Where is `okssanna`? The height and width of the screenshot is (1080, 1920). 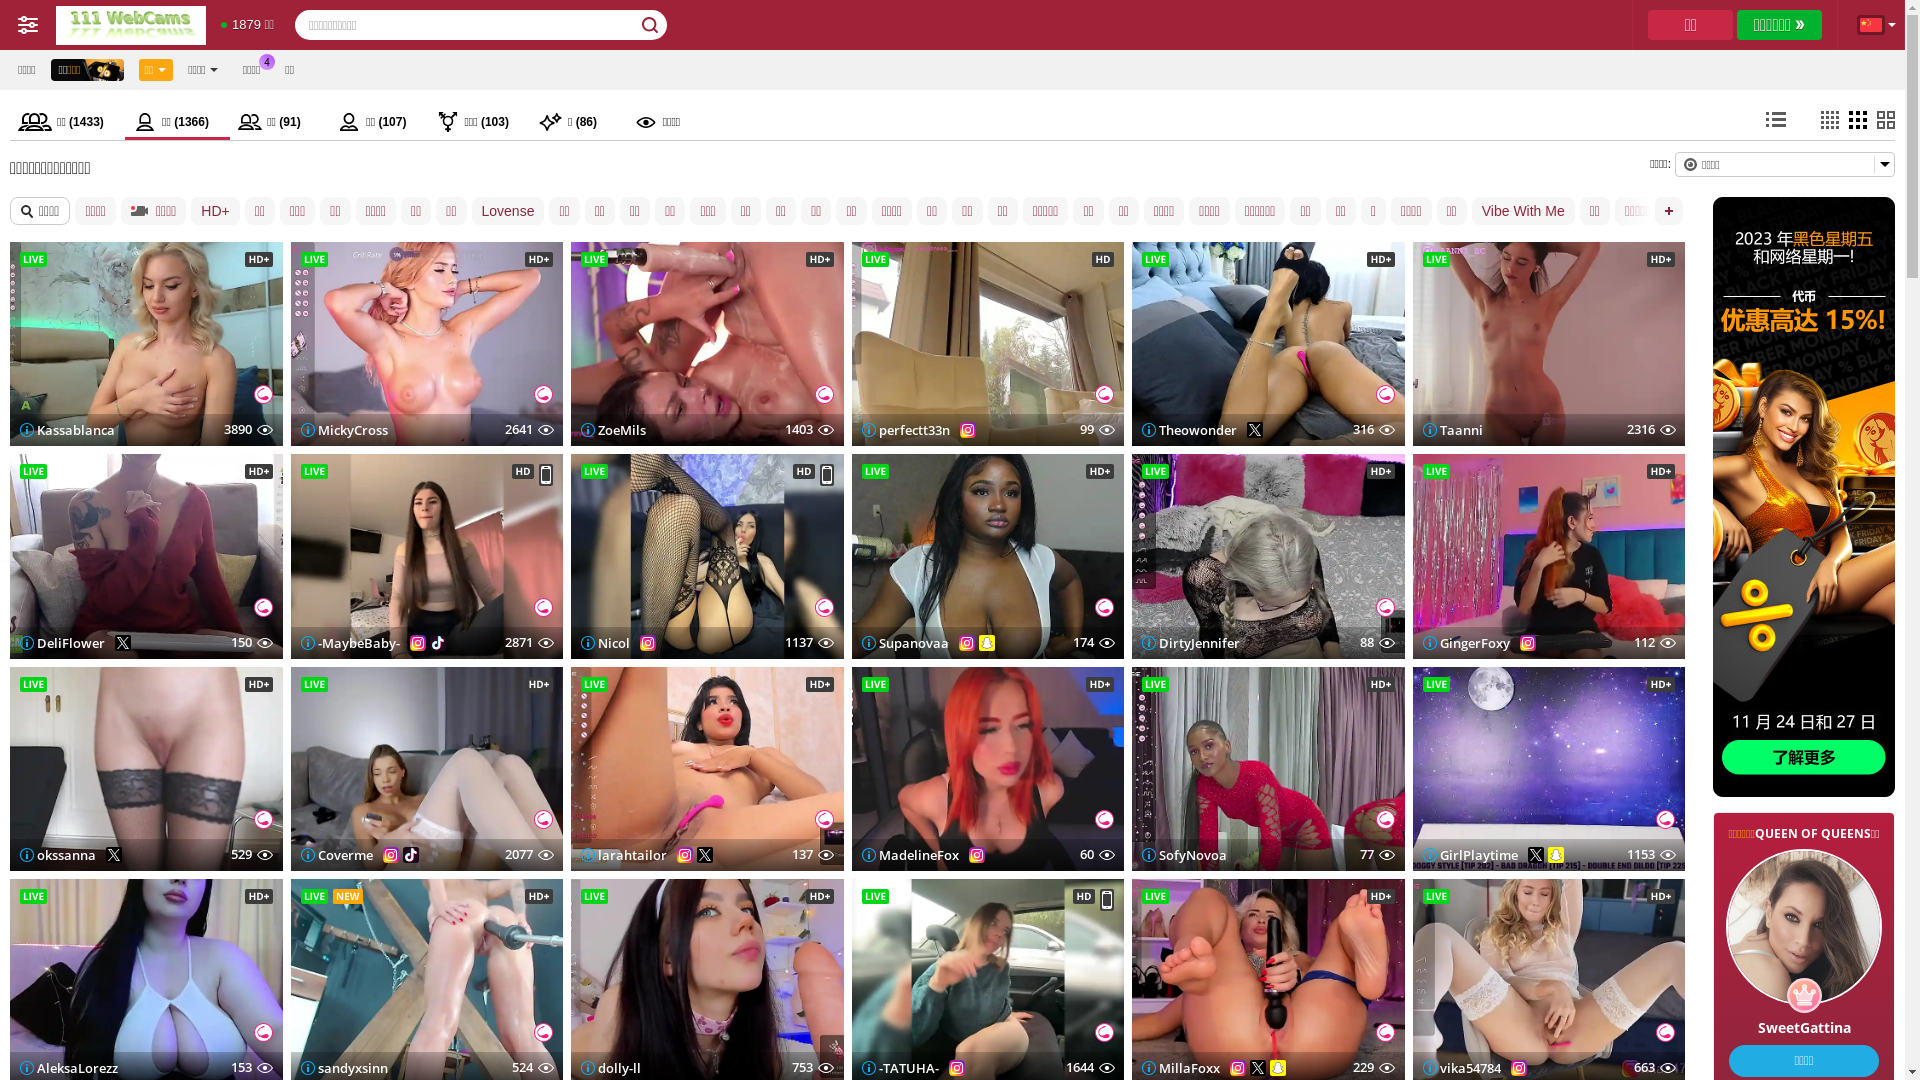
okssanna is located at coordinates (58, 855).